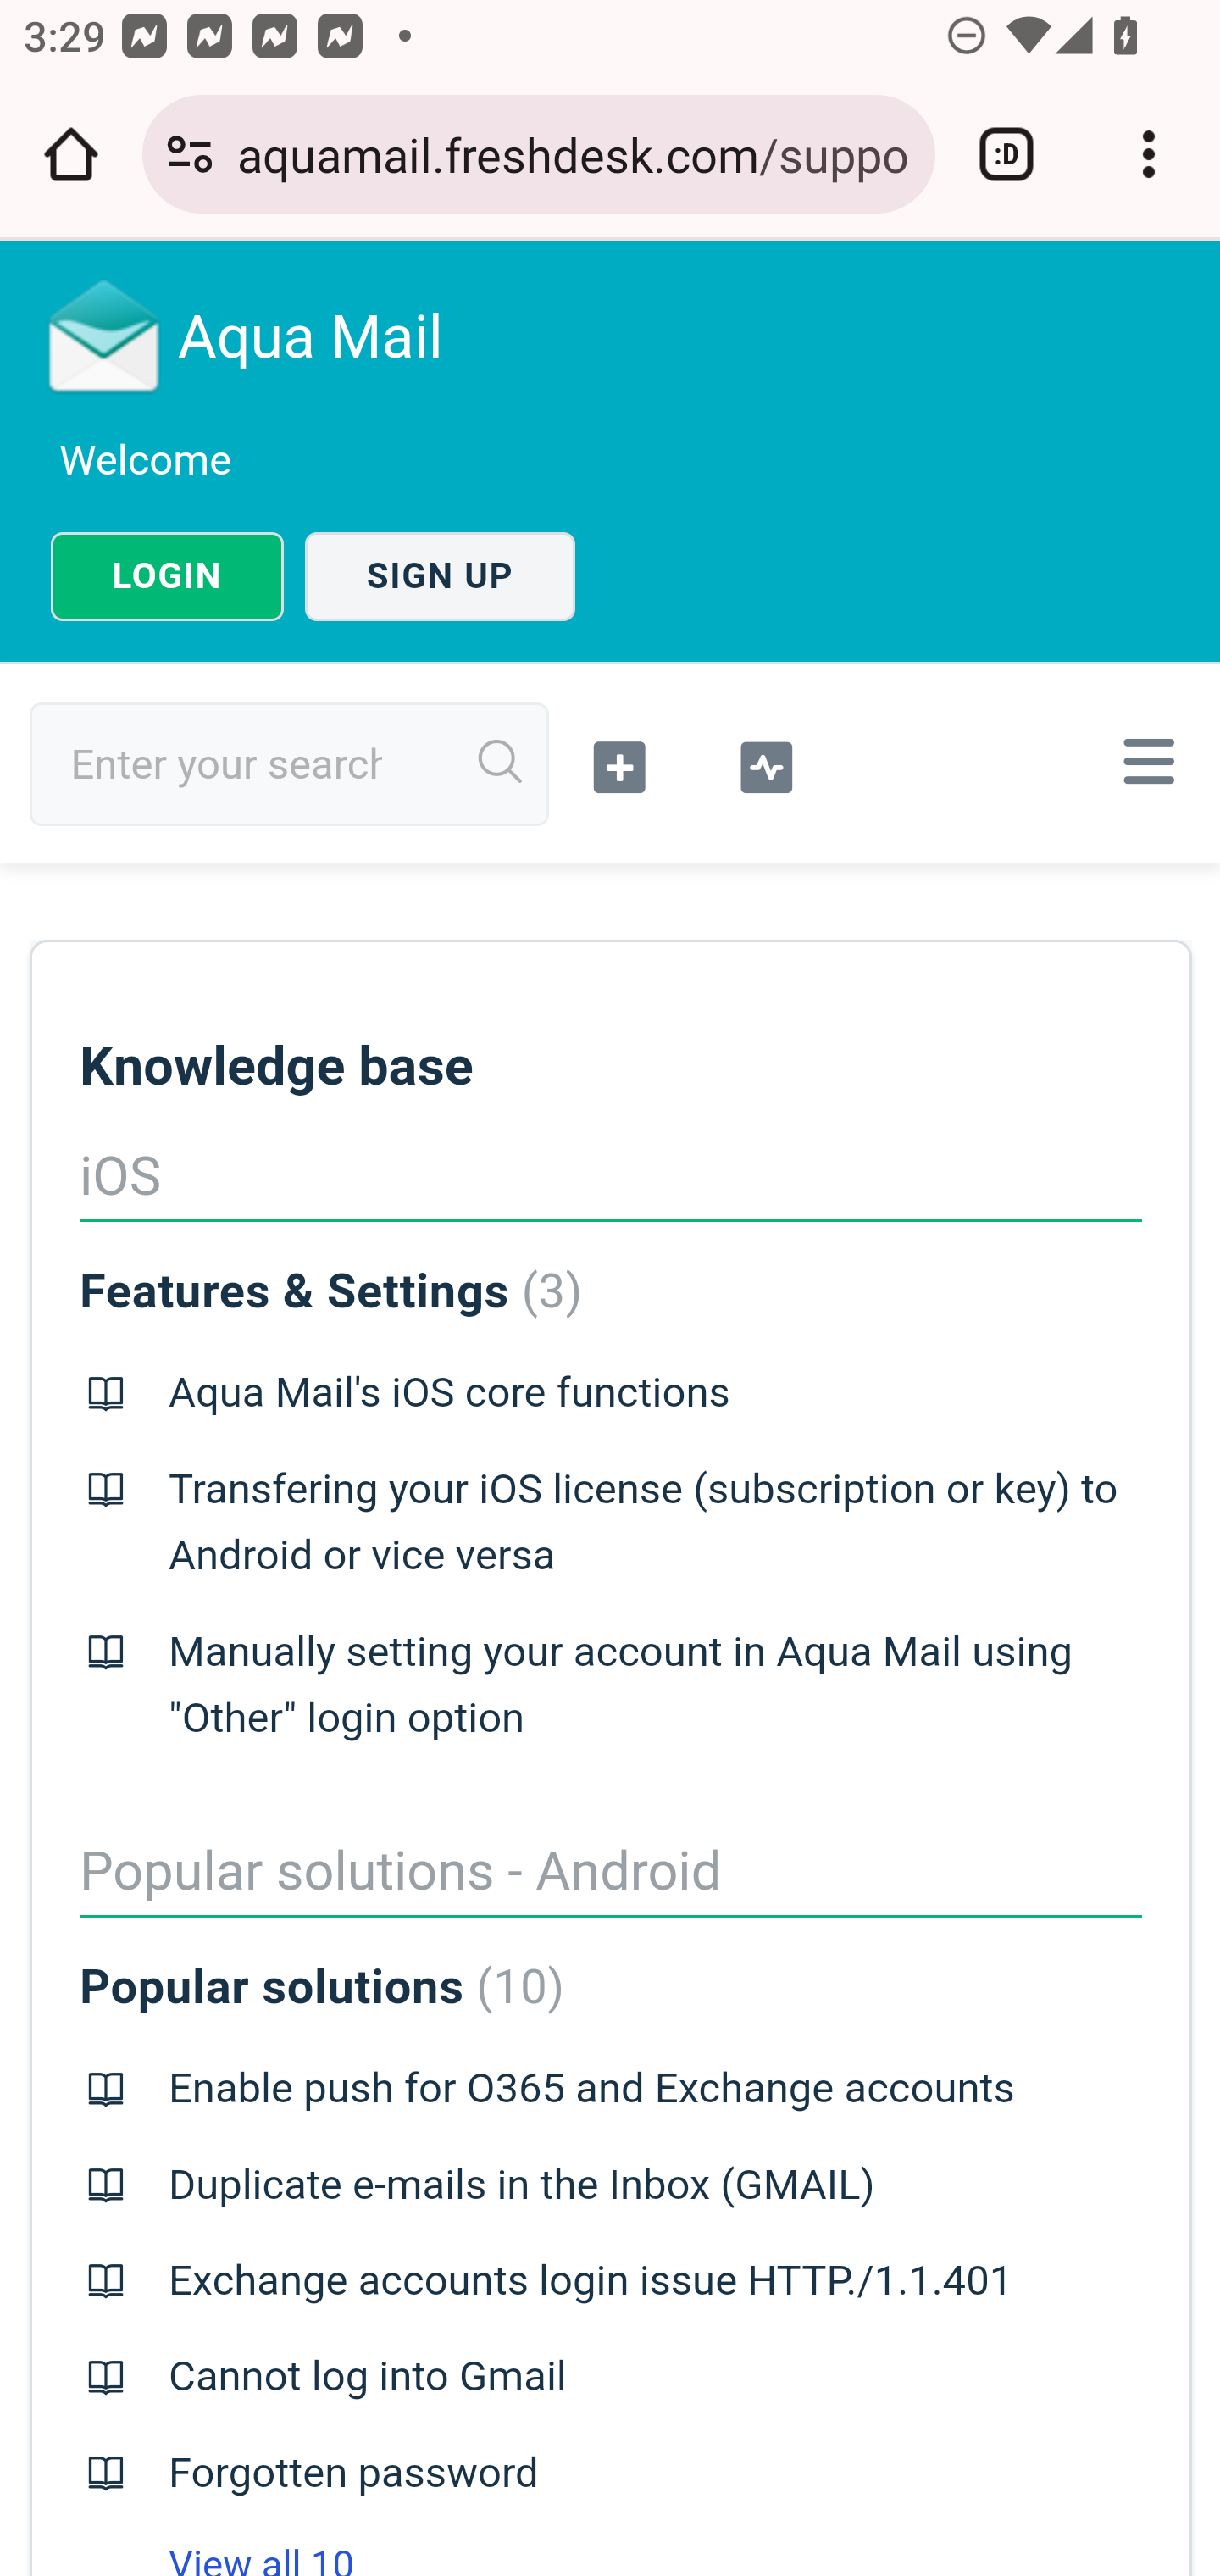 The width and height of the screenshot is (1220, 2576). What do you see at coordinates (1006, 154) in the screenshot?
I see `Switch or close tabs` at bounding box center [1006, 154].